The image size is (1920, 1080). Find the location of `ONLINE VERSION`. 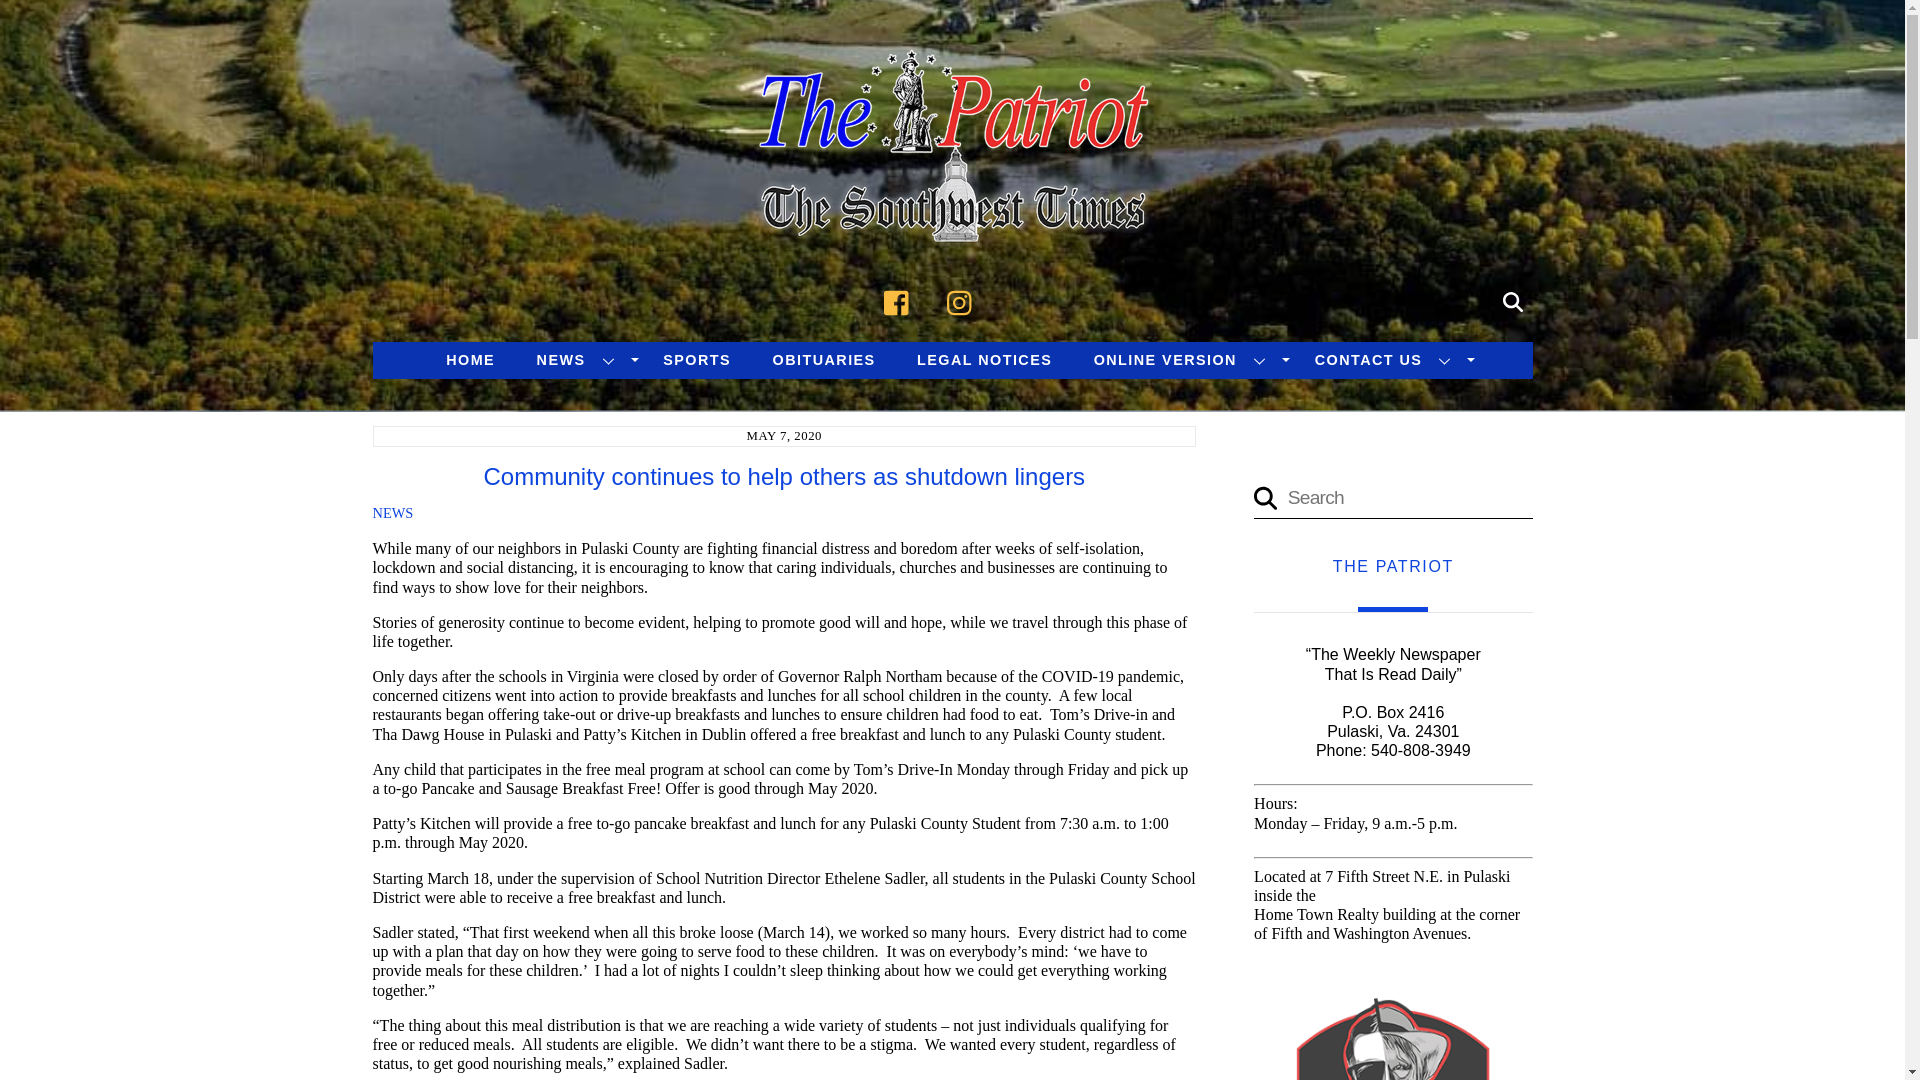

ONLINE VERSION is located at coordinates (1183, 360).